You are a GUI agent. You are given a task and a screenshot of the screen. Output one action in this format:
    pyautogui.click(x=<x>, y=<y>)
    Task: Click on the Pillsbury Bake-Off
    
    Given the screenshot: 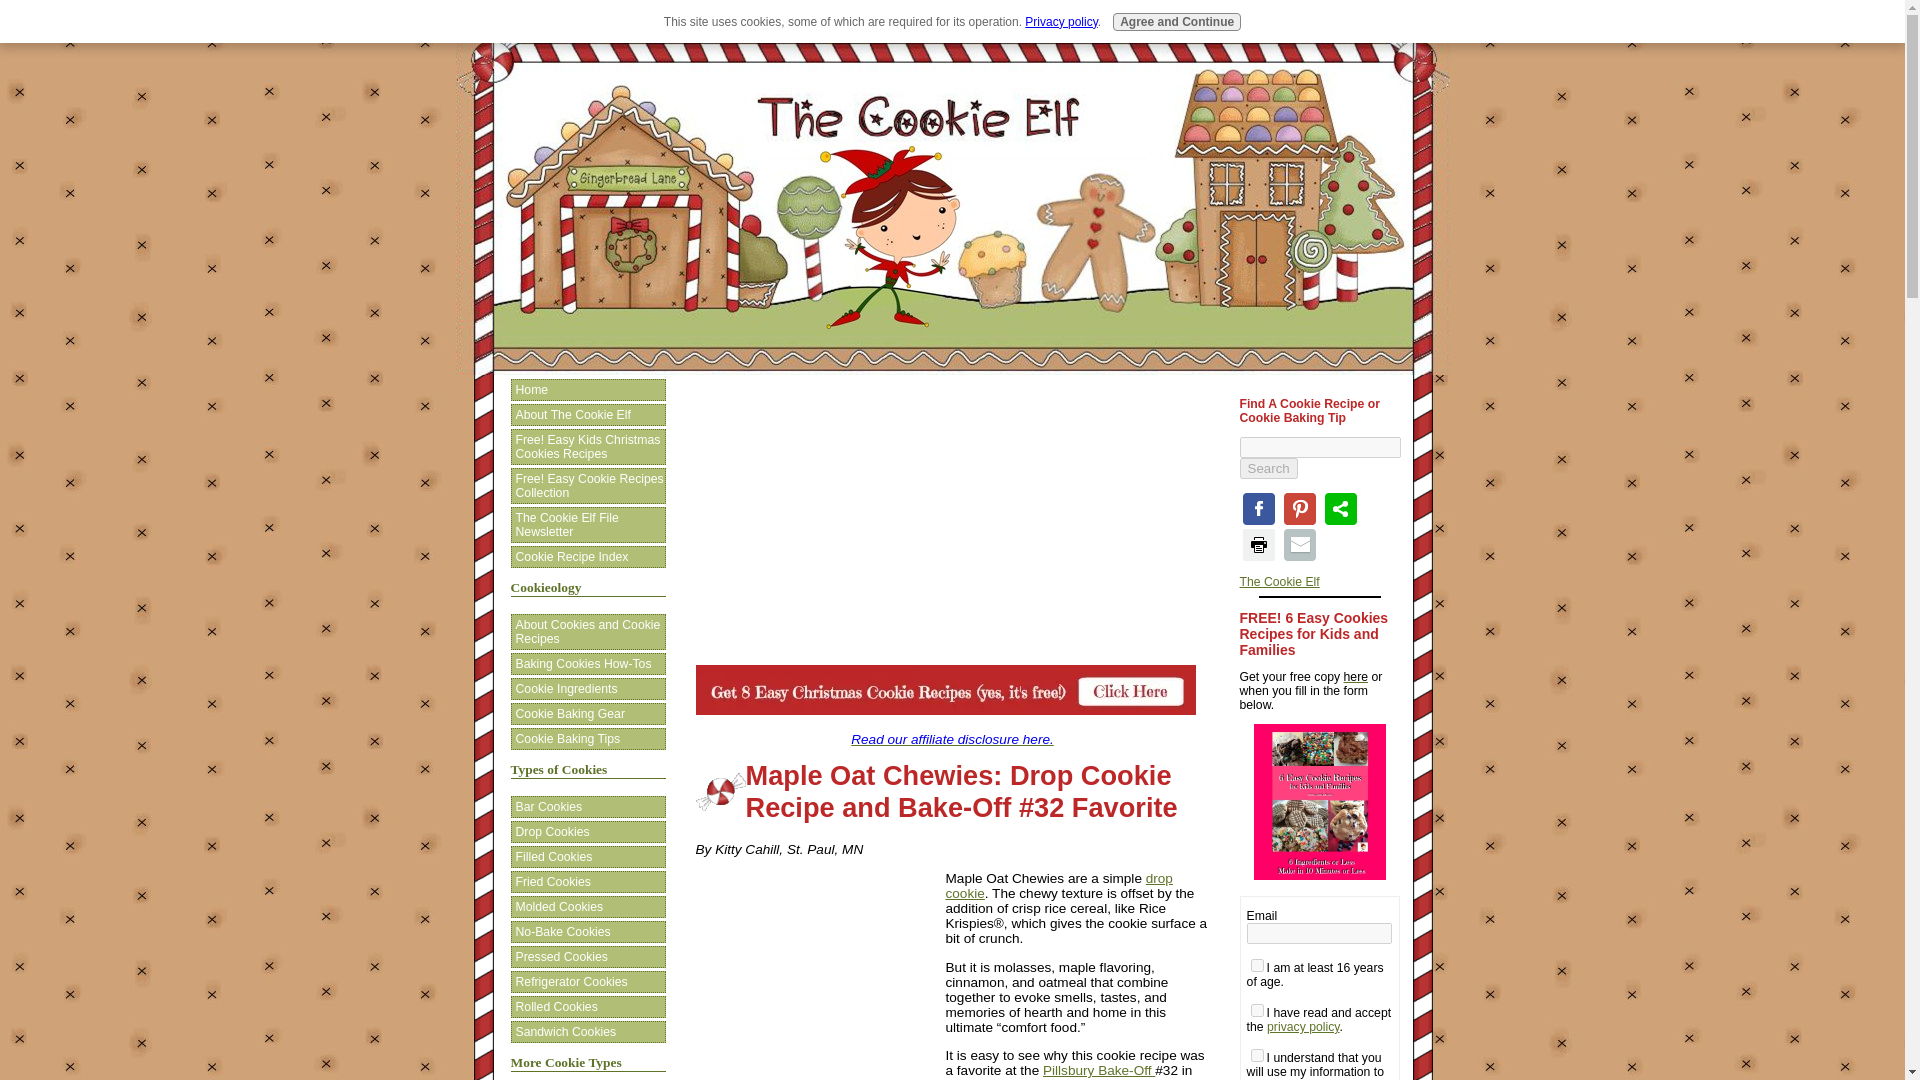 What is the action you would take?
    pyautogui.click(x=1098, y=1070)
    